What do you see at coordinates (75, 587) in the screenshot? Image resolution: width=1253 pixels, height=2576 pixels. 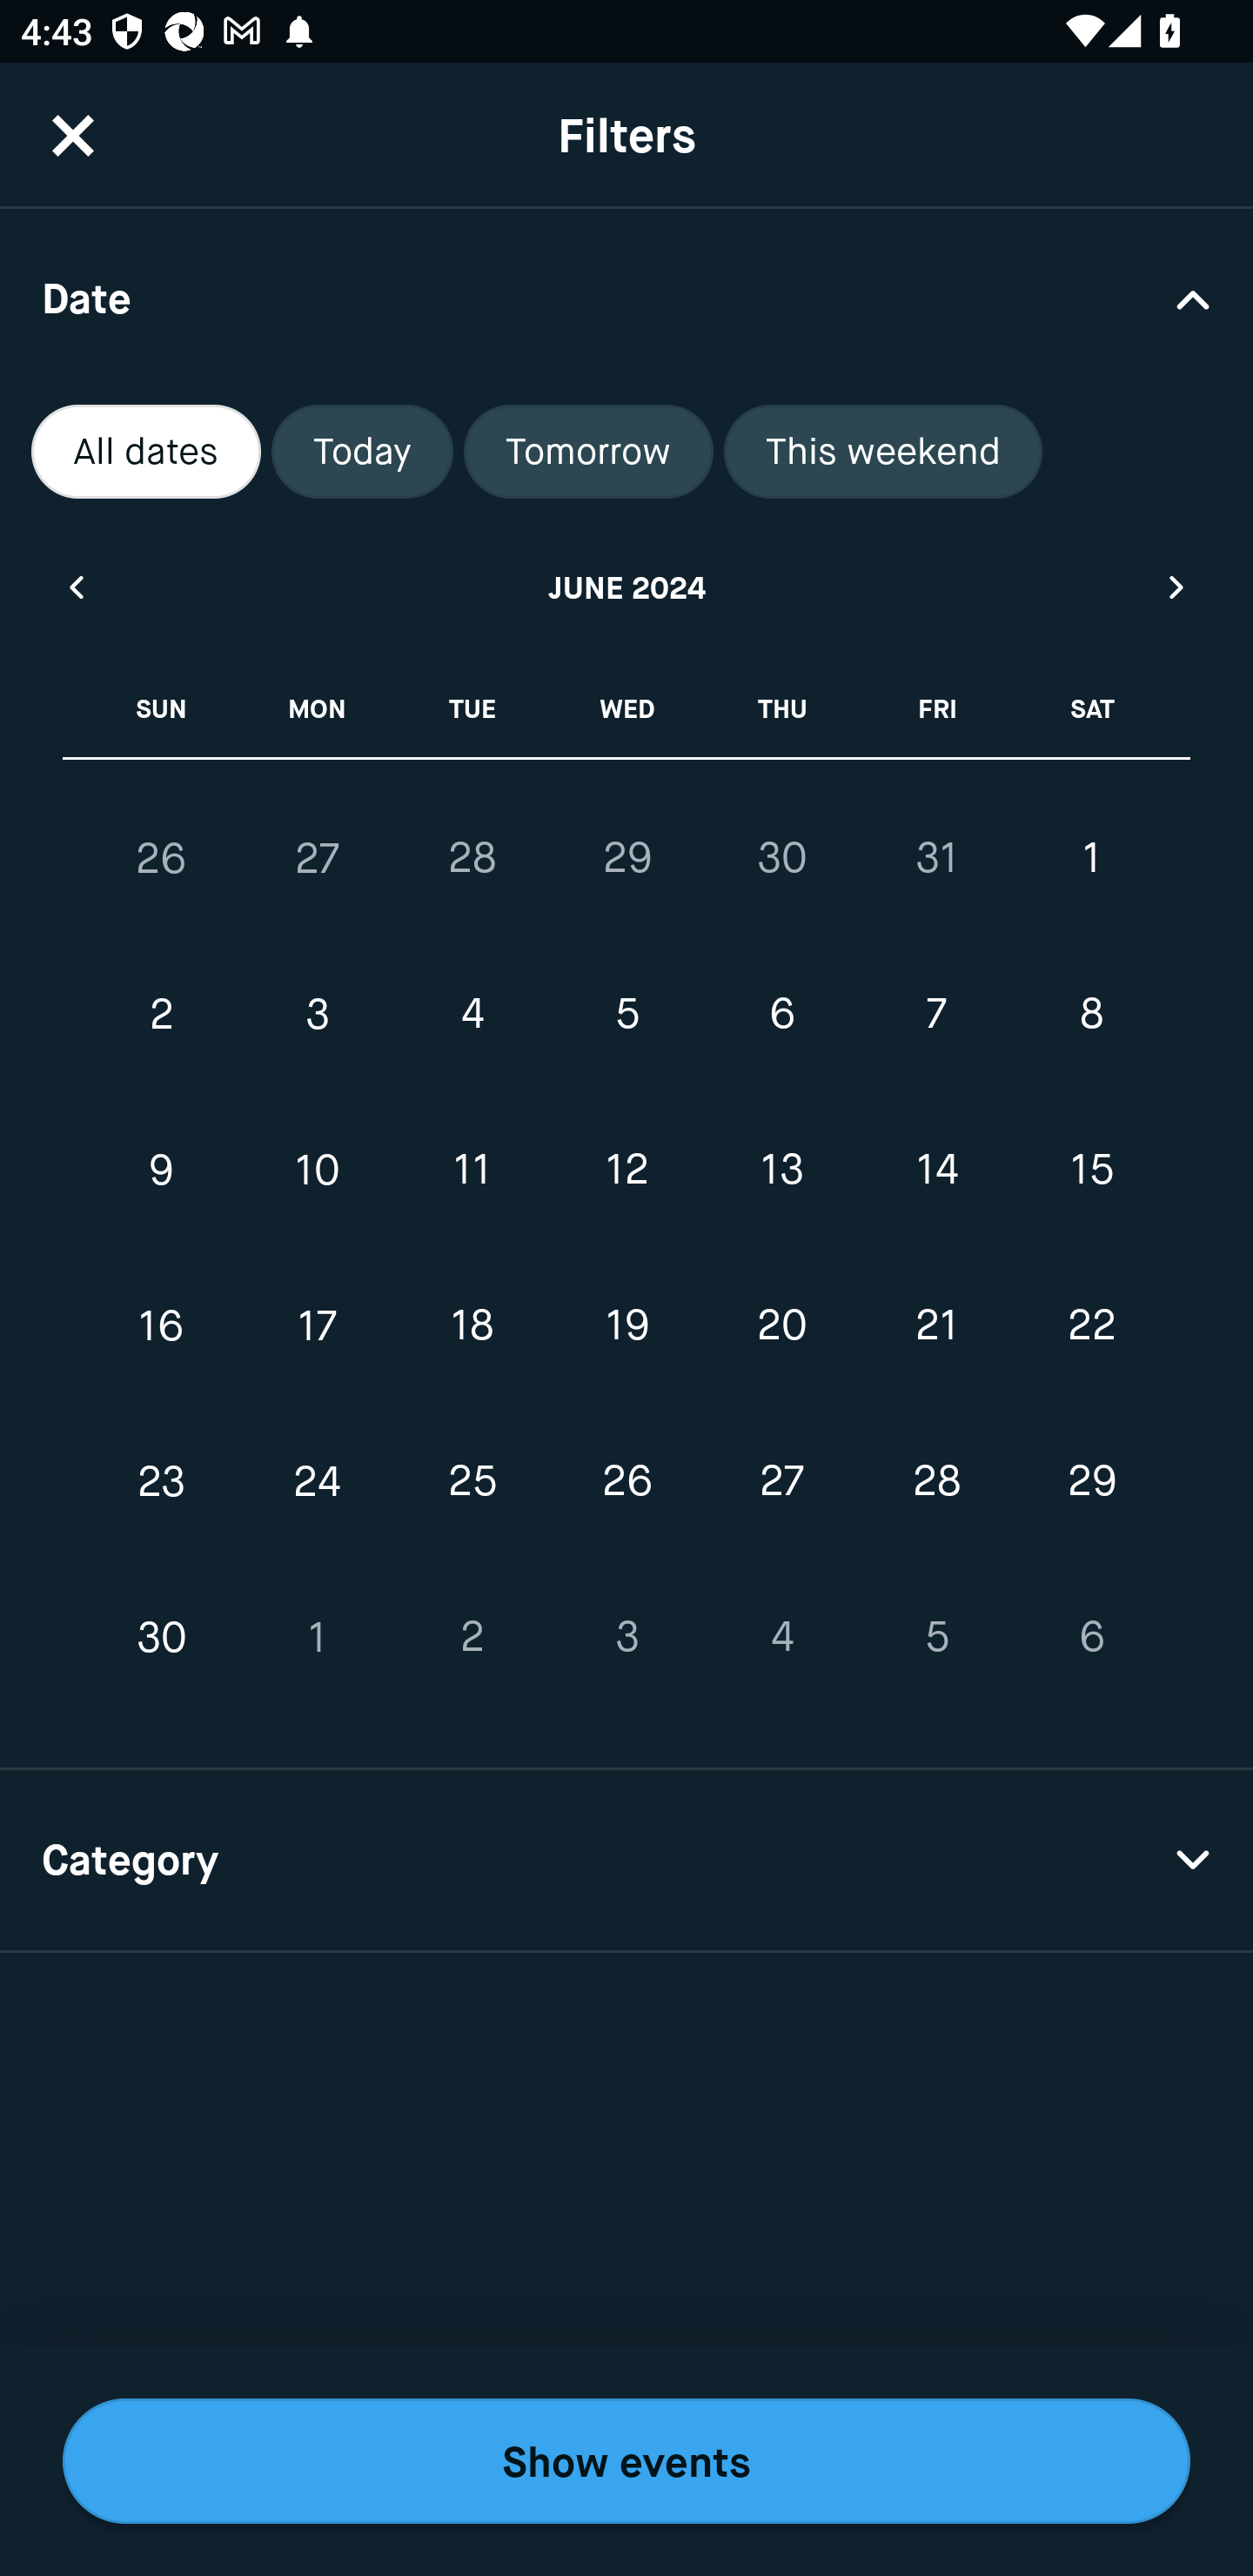 I see `Previous` at bounding box center [75, 587].